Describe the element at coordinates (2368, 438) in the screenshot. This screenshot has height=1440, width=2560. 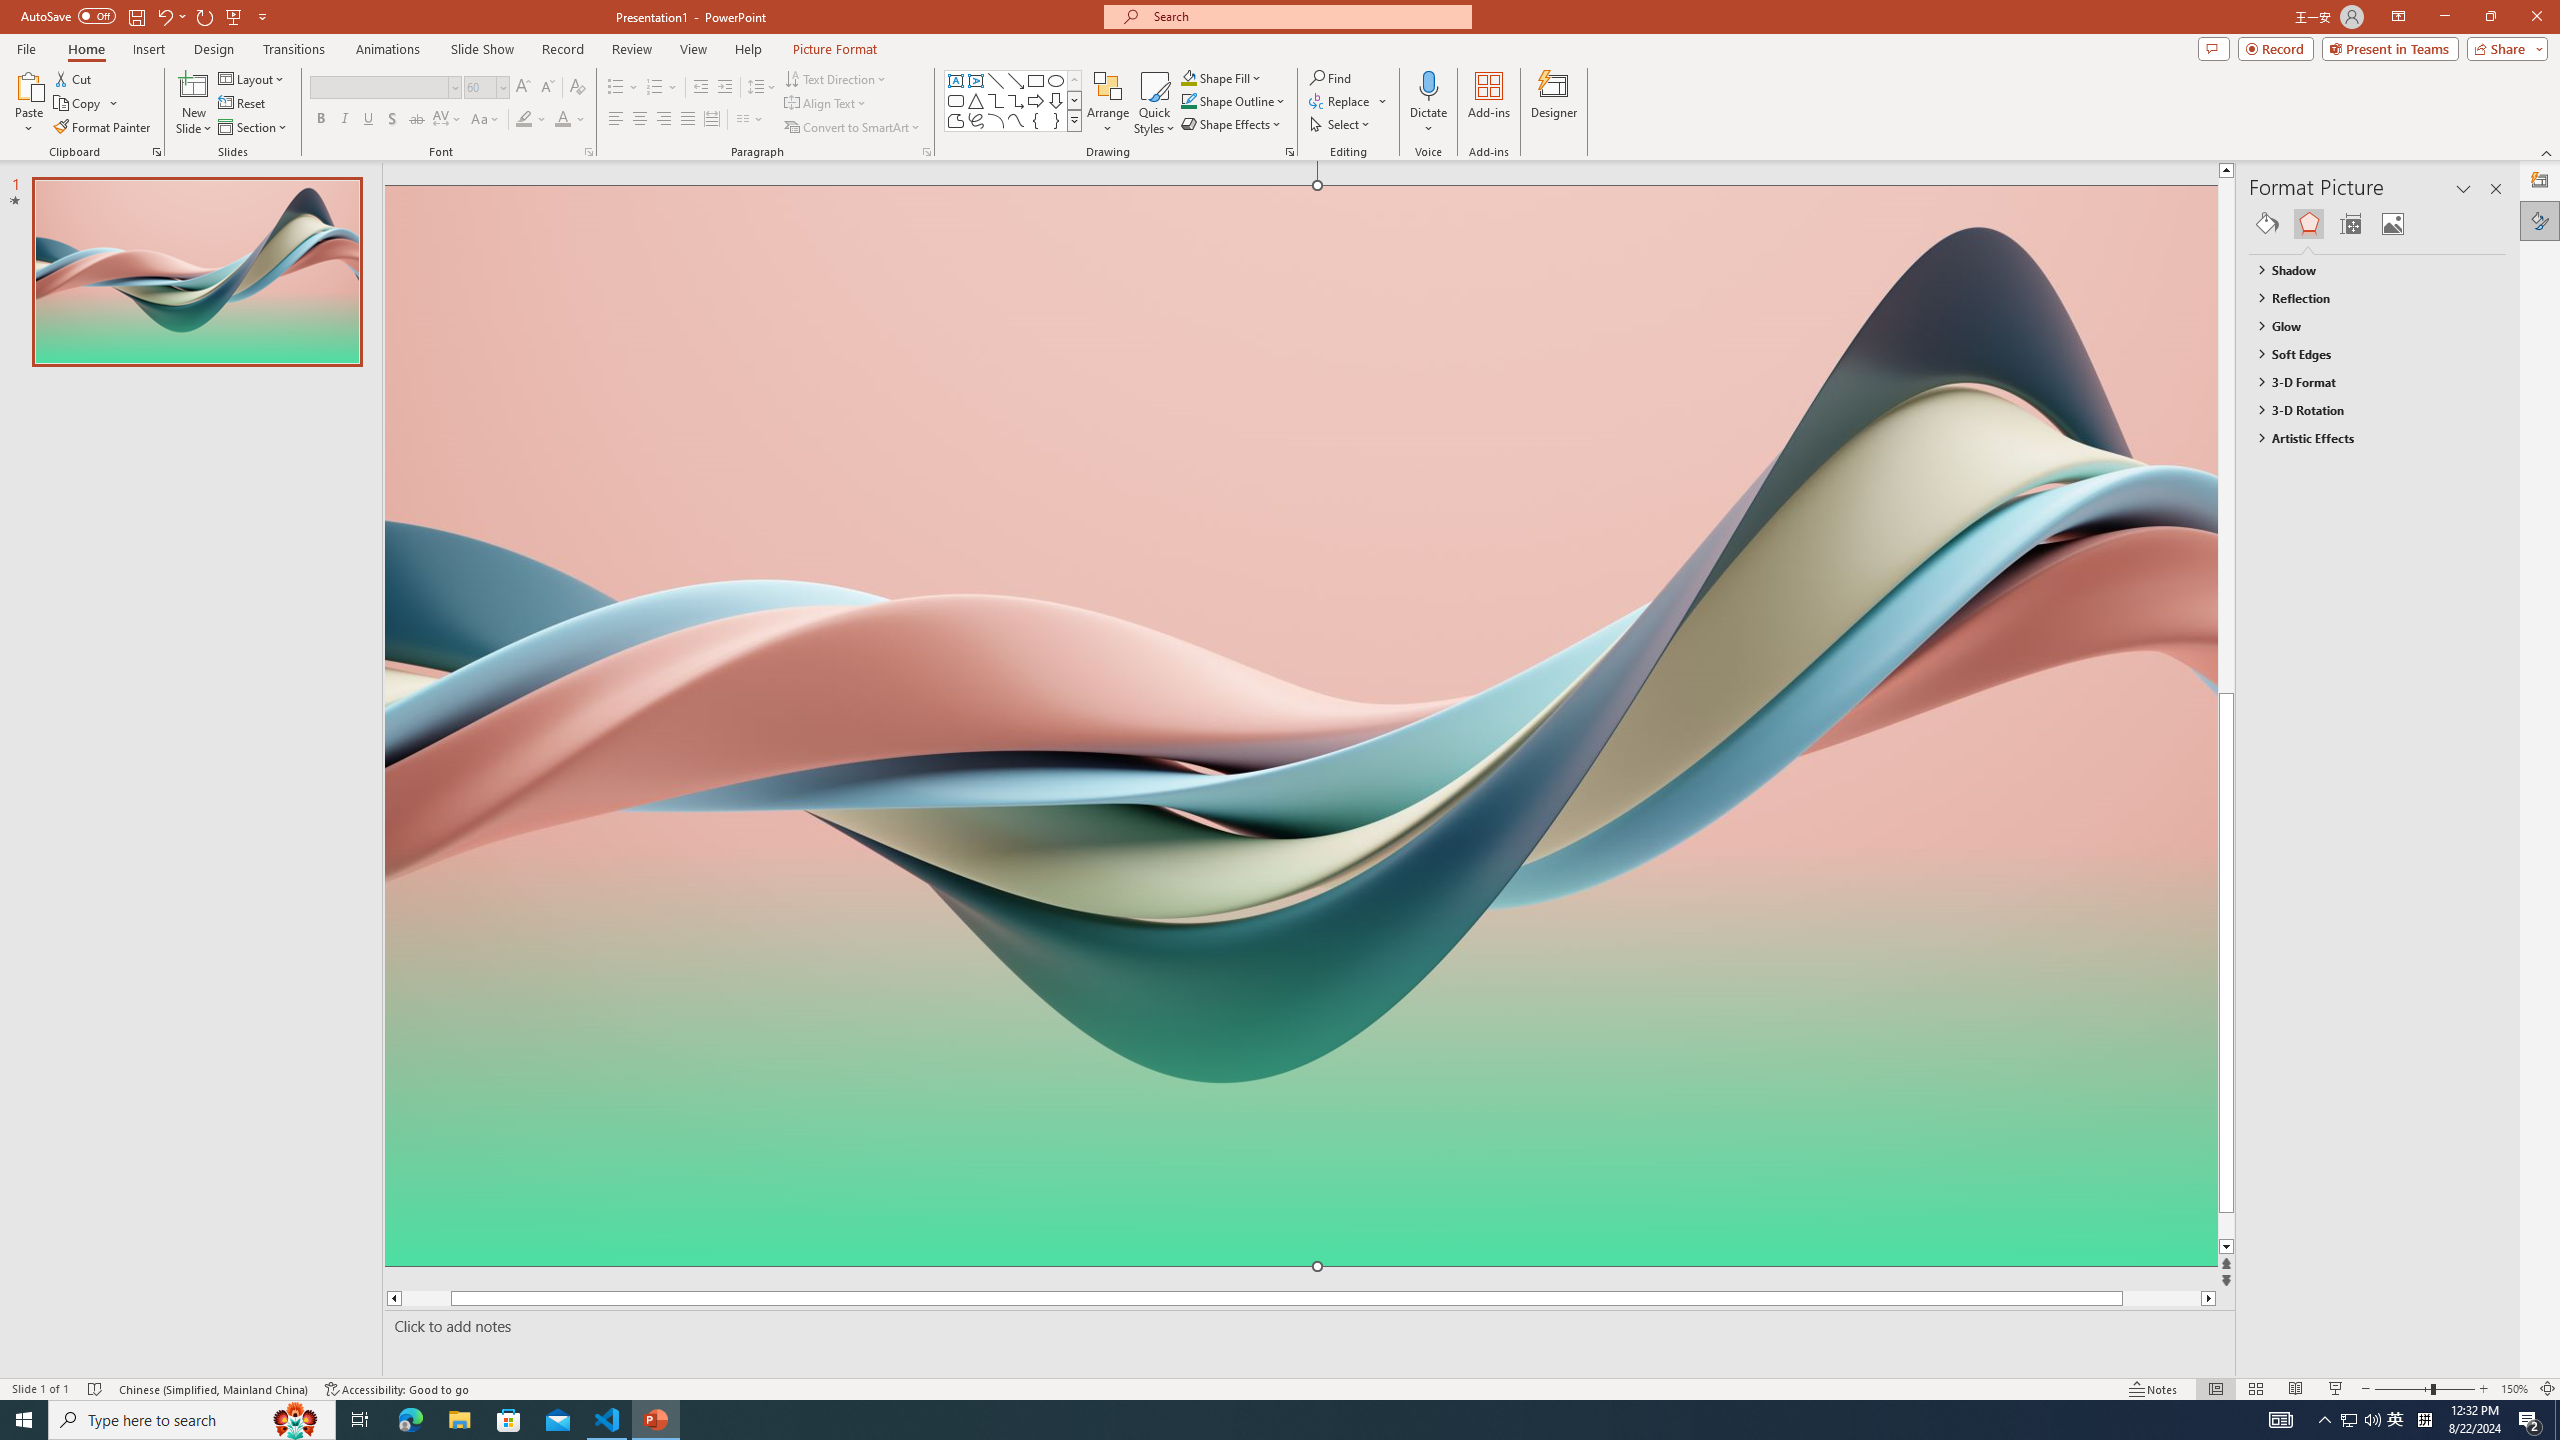
I see `Artistic Effects` at that location.